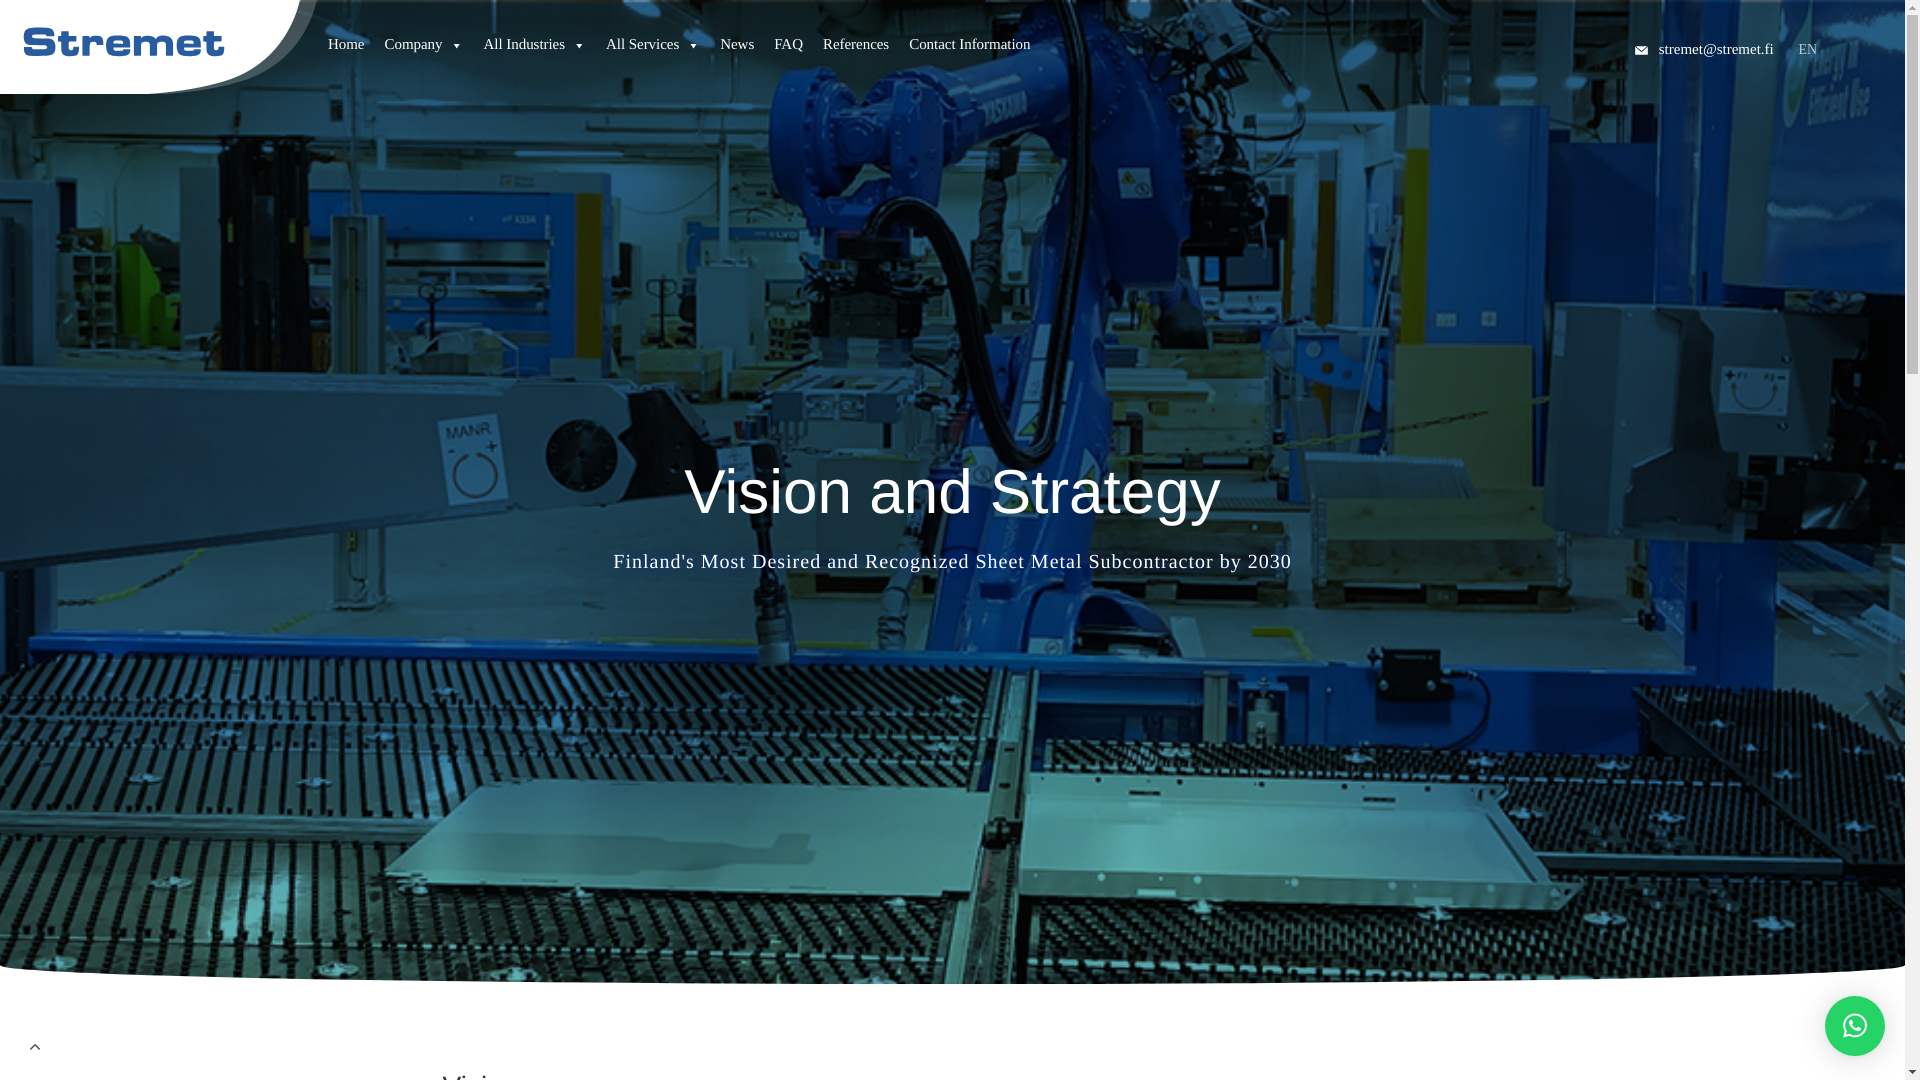  What do you see at coordinates (534, 52) in the screenshot?
I see `All Industries` at bounding box center [534, 52].